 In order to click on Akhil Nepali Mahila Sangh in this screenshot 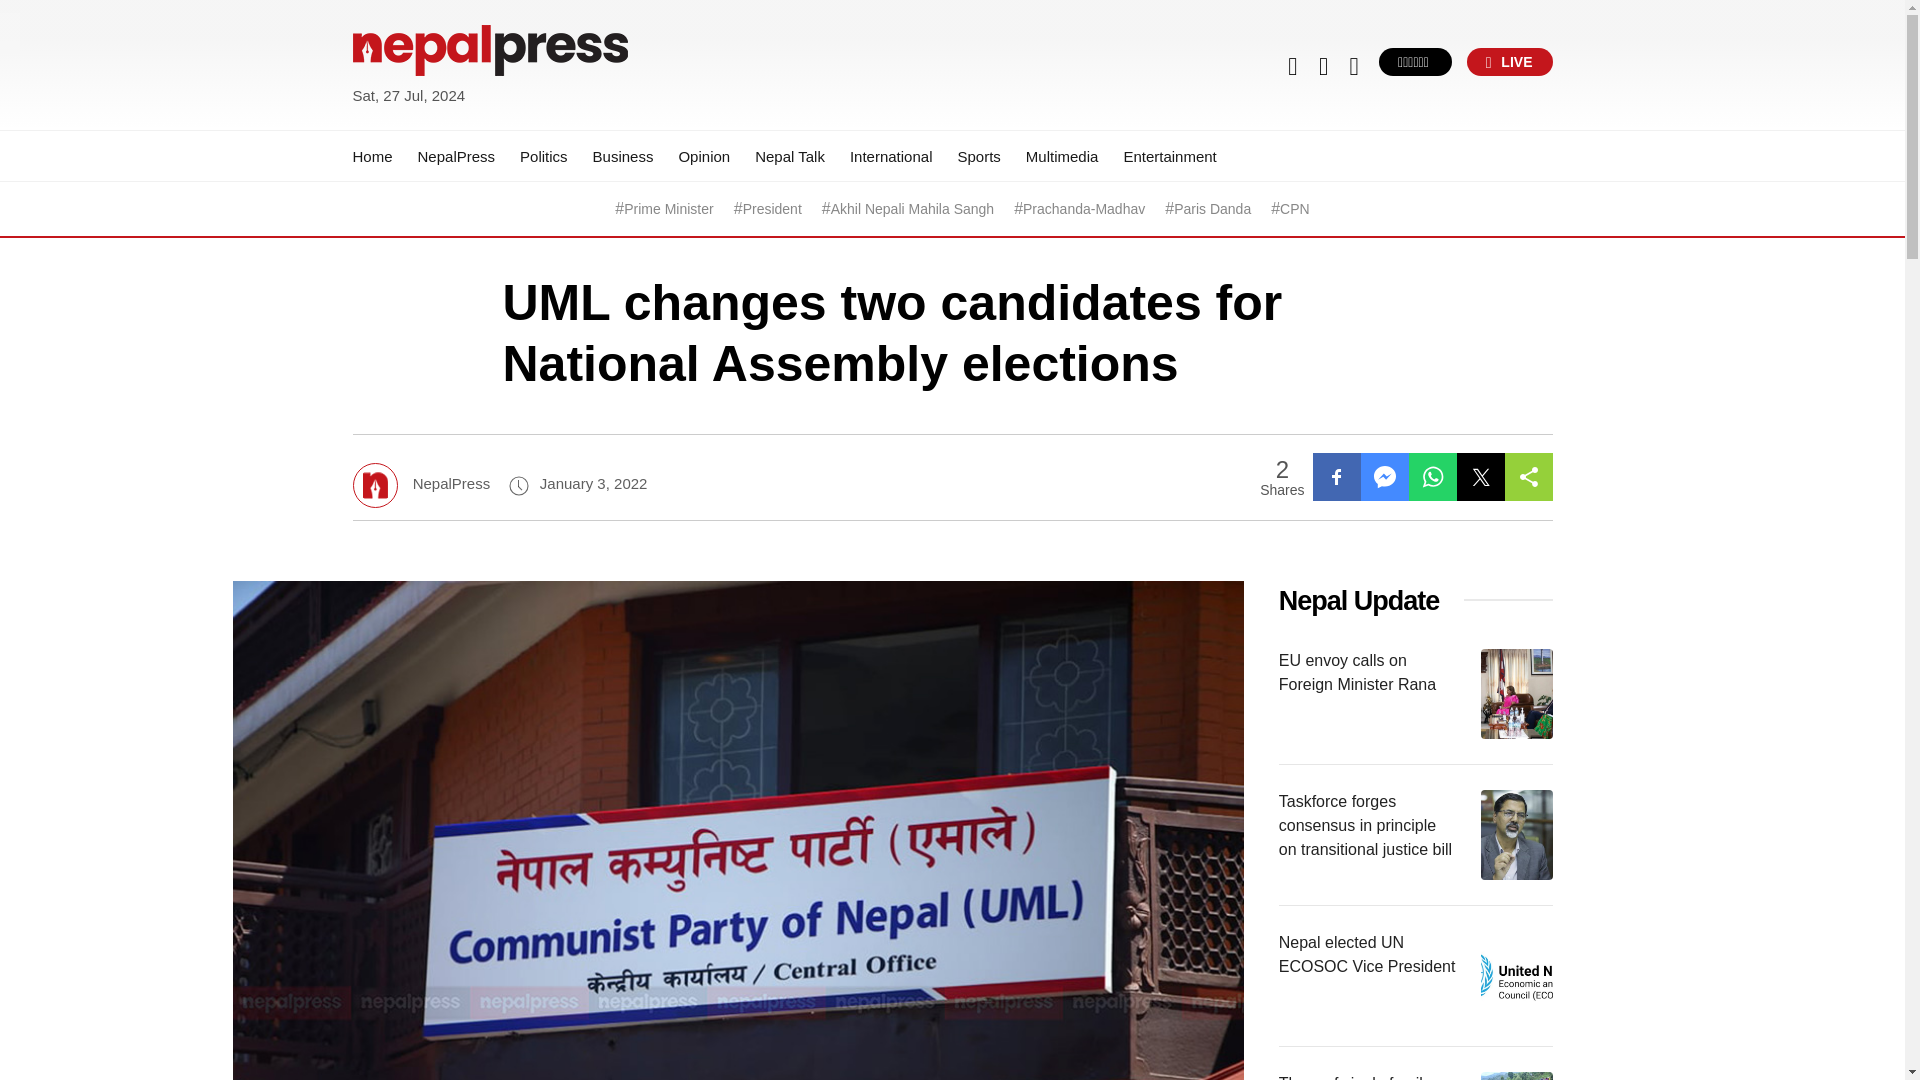, I will do `click(912, 209)`.